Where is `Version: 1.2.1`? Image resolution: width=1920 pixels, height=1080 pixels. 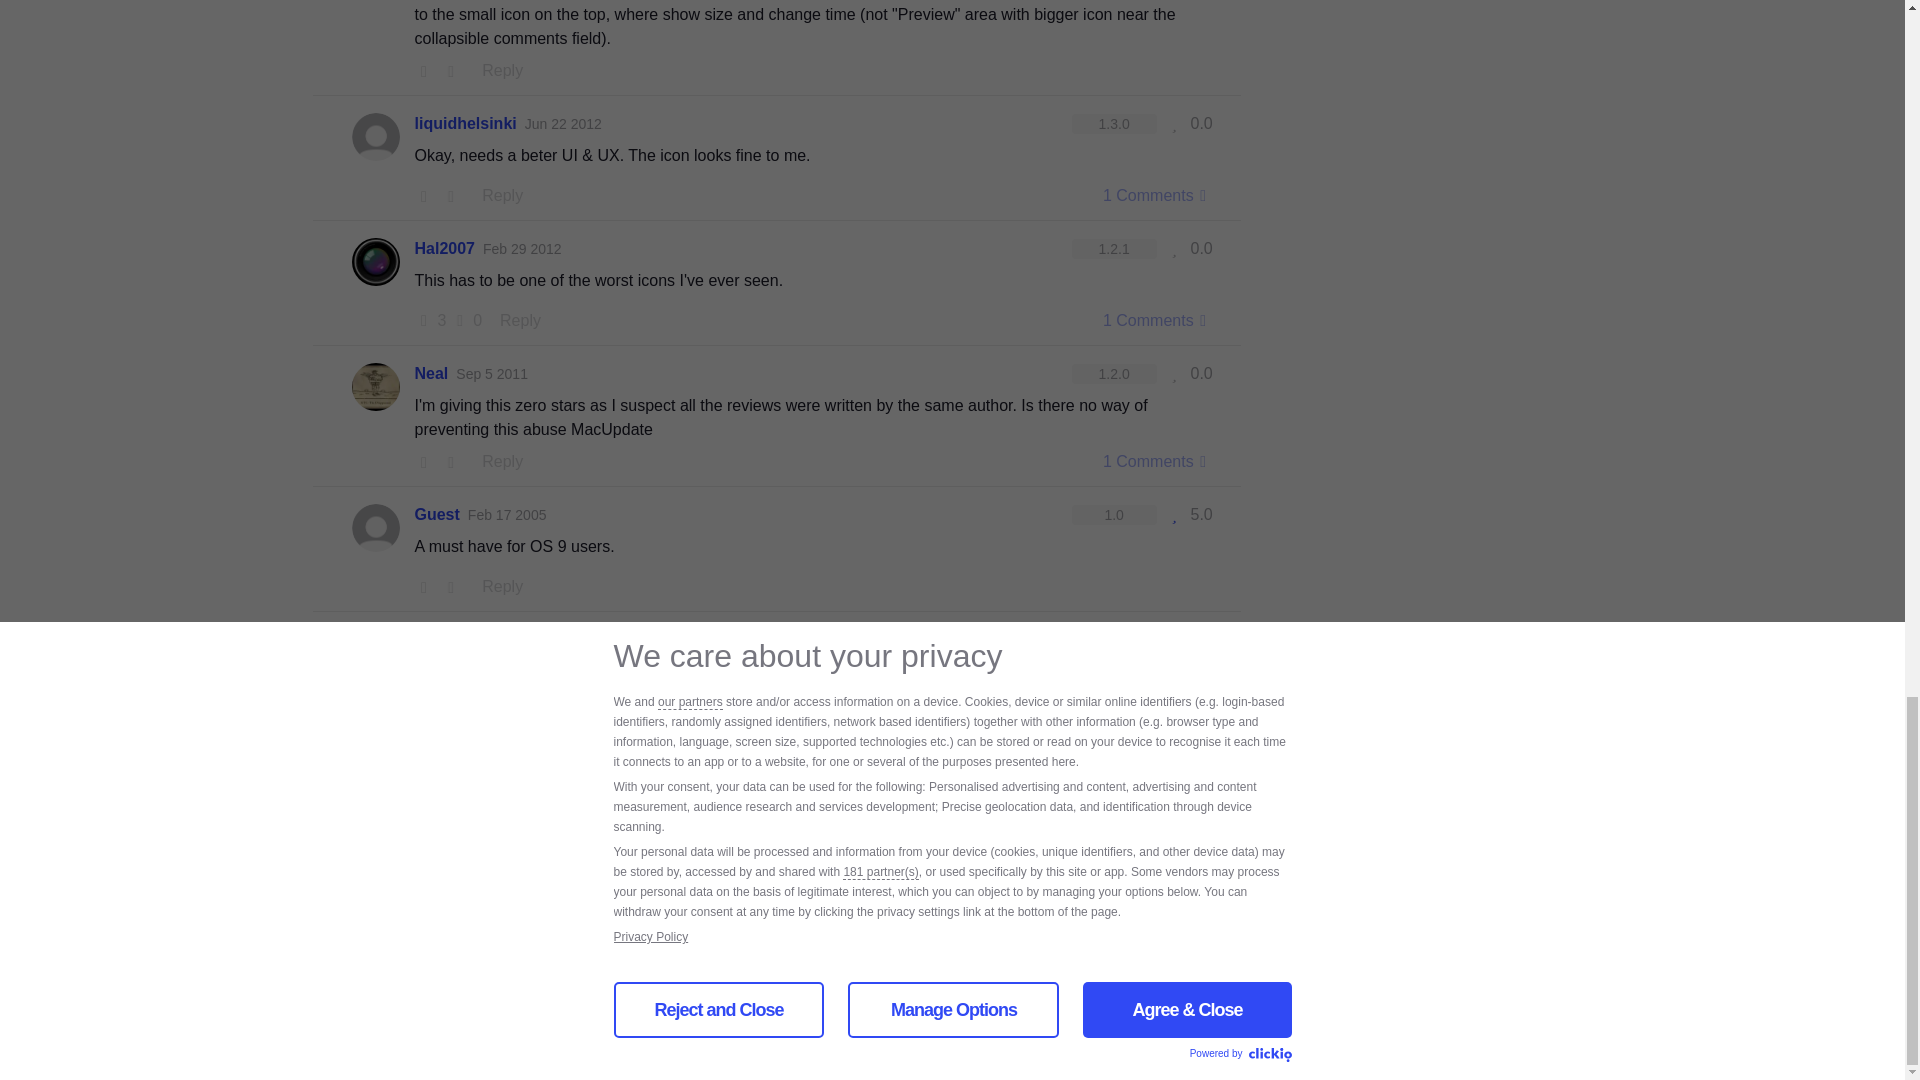
Version: 1.2.1 is located at coordinates (1114, 248).